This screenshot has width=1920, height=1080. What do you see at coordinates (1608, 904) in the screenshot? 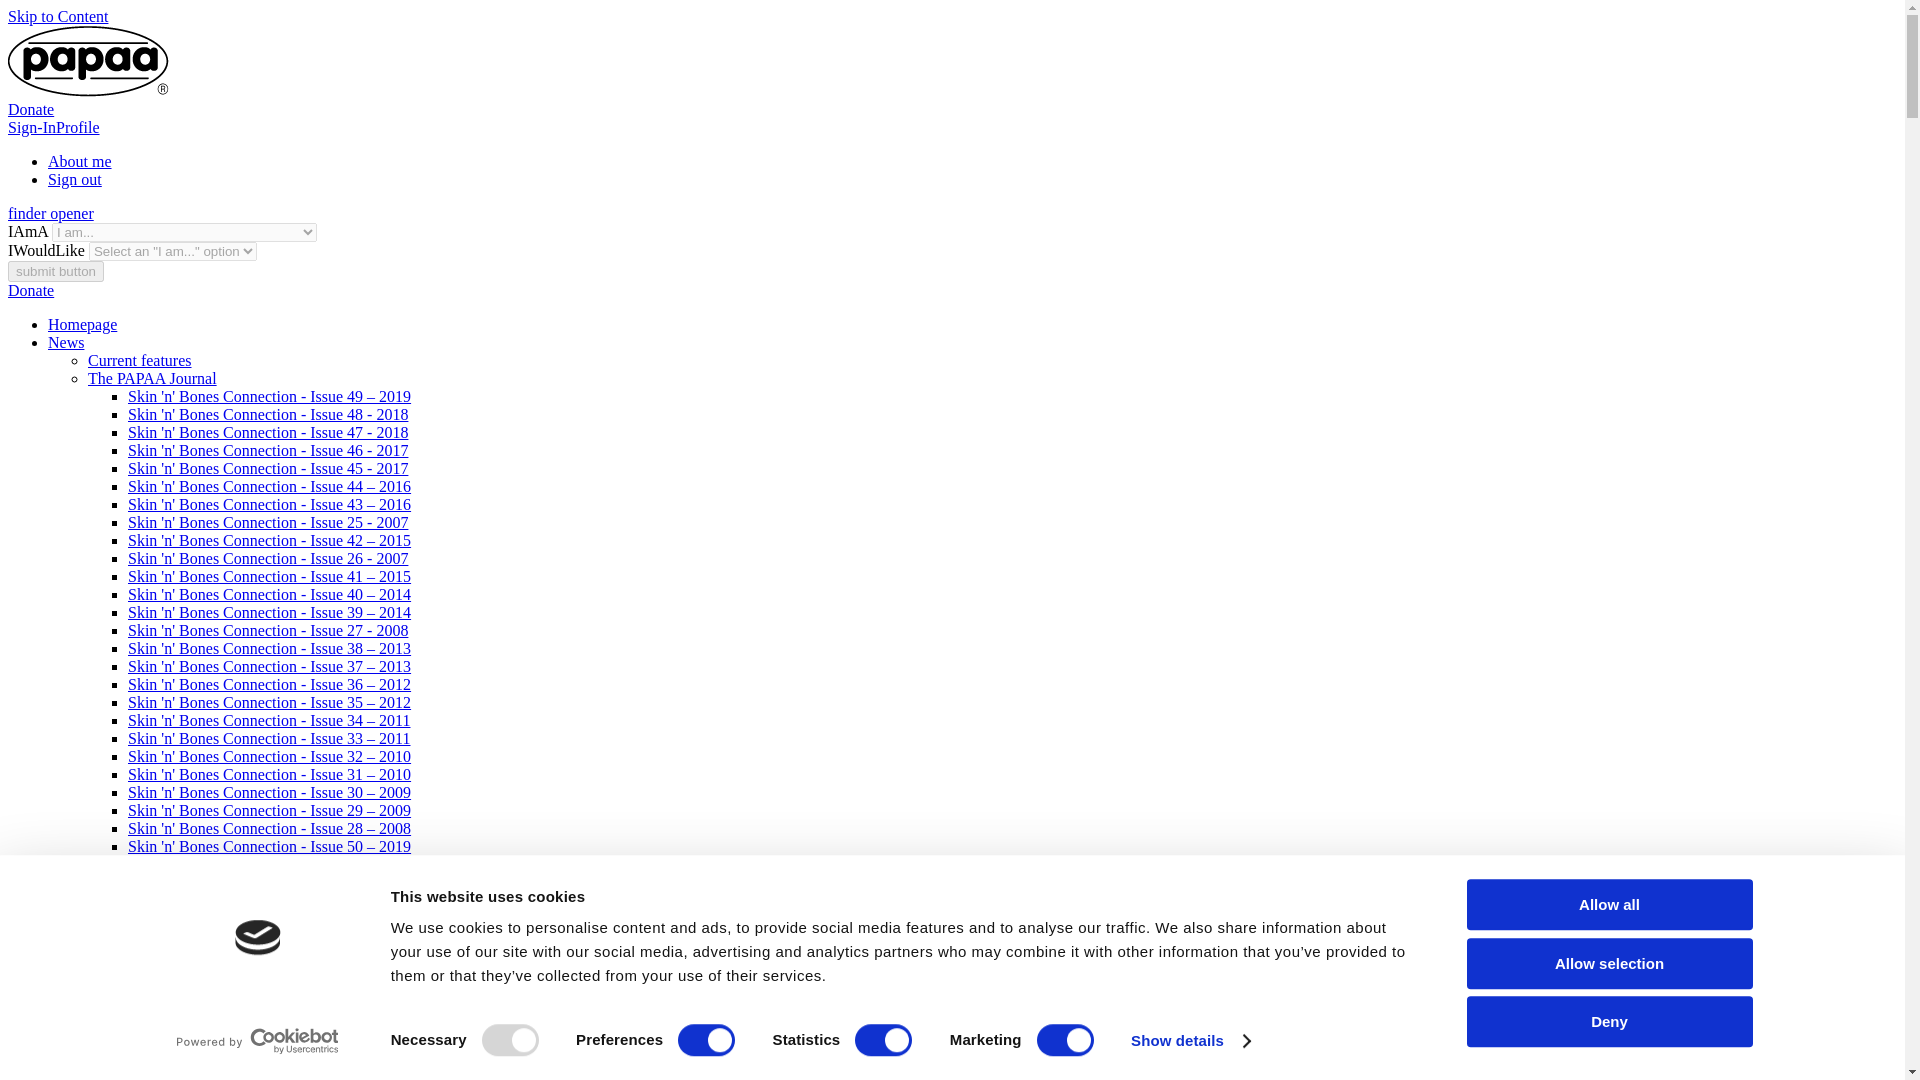
I see `Allow all` at bounding box center [1608, 904].